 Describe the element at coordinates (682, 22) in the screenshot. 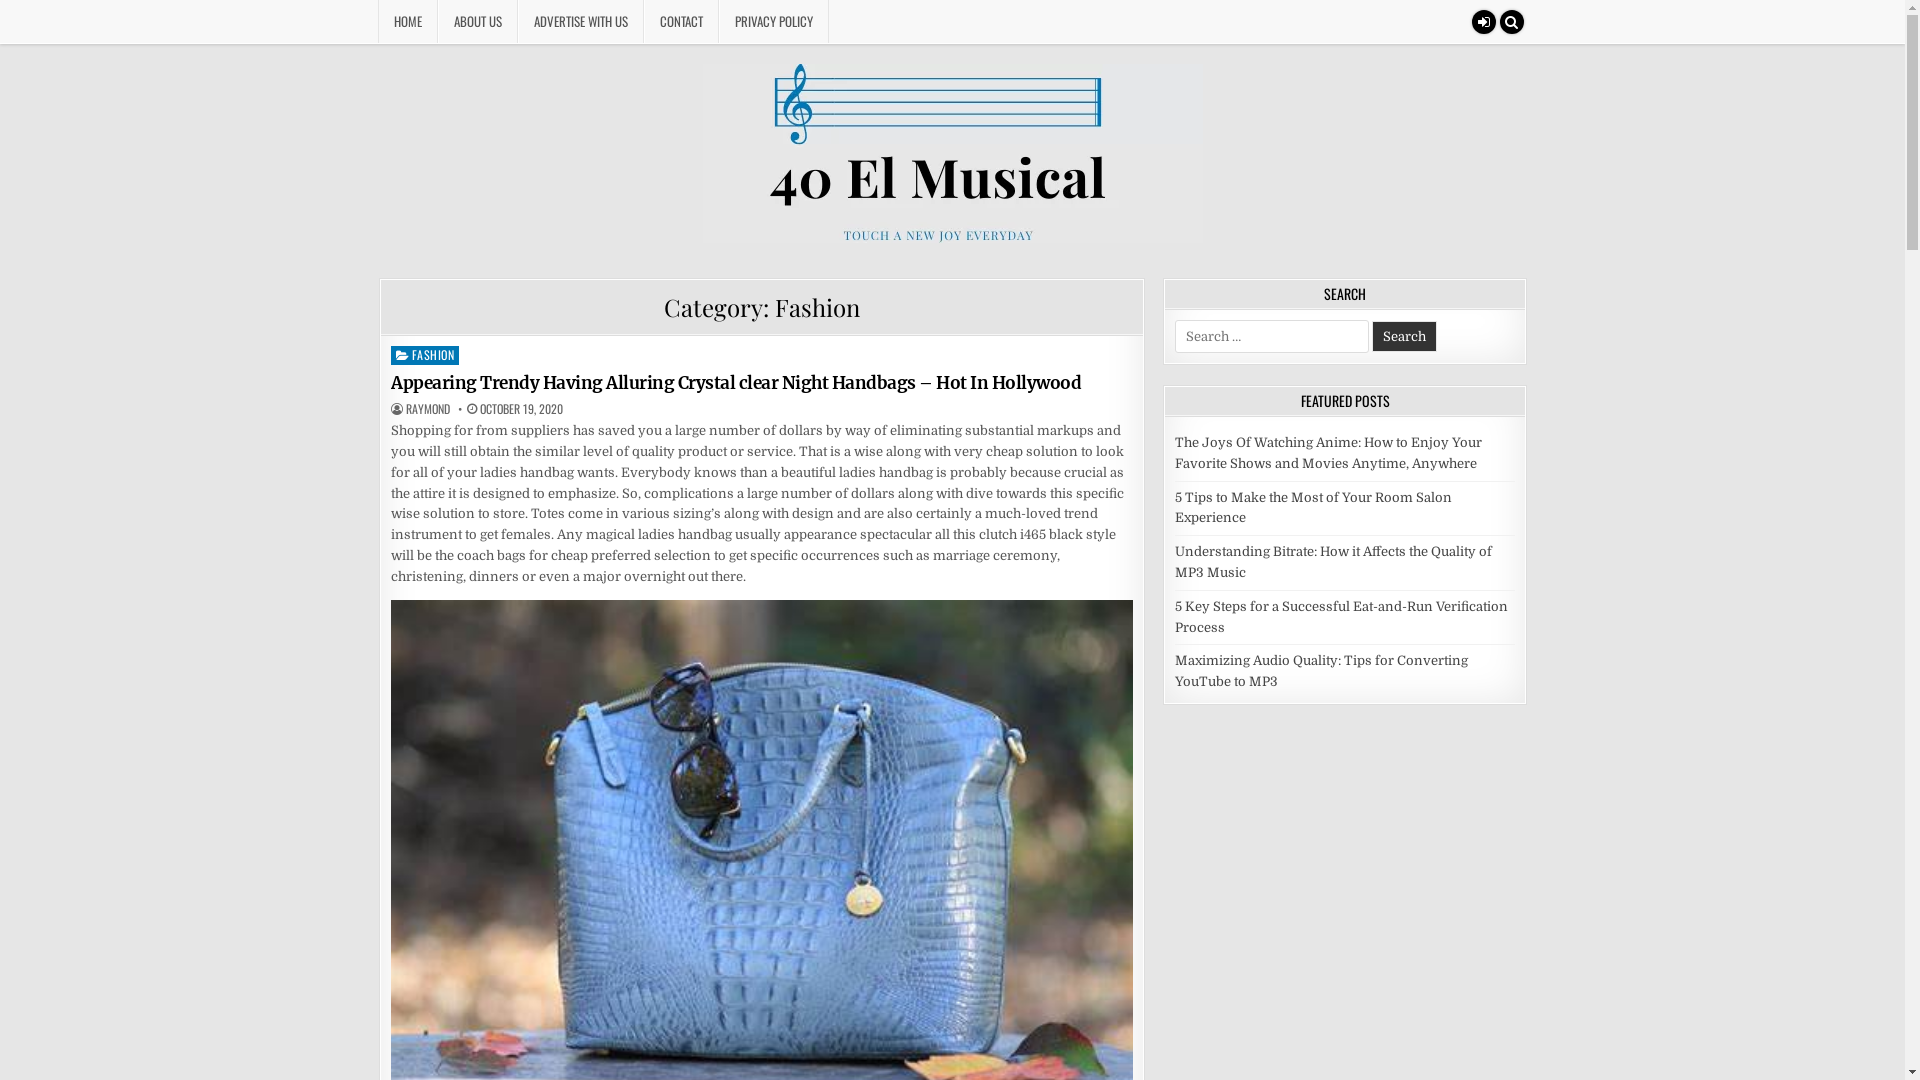

I see `CONTACT` at that location.